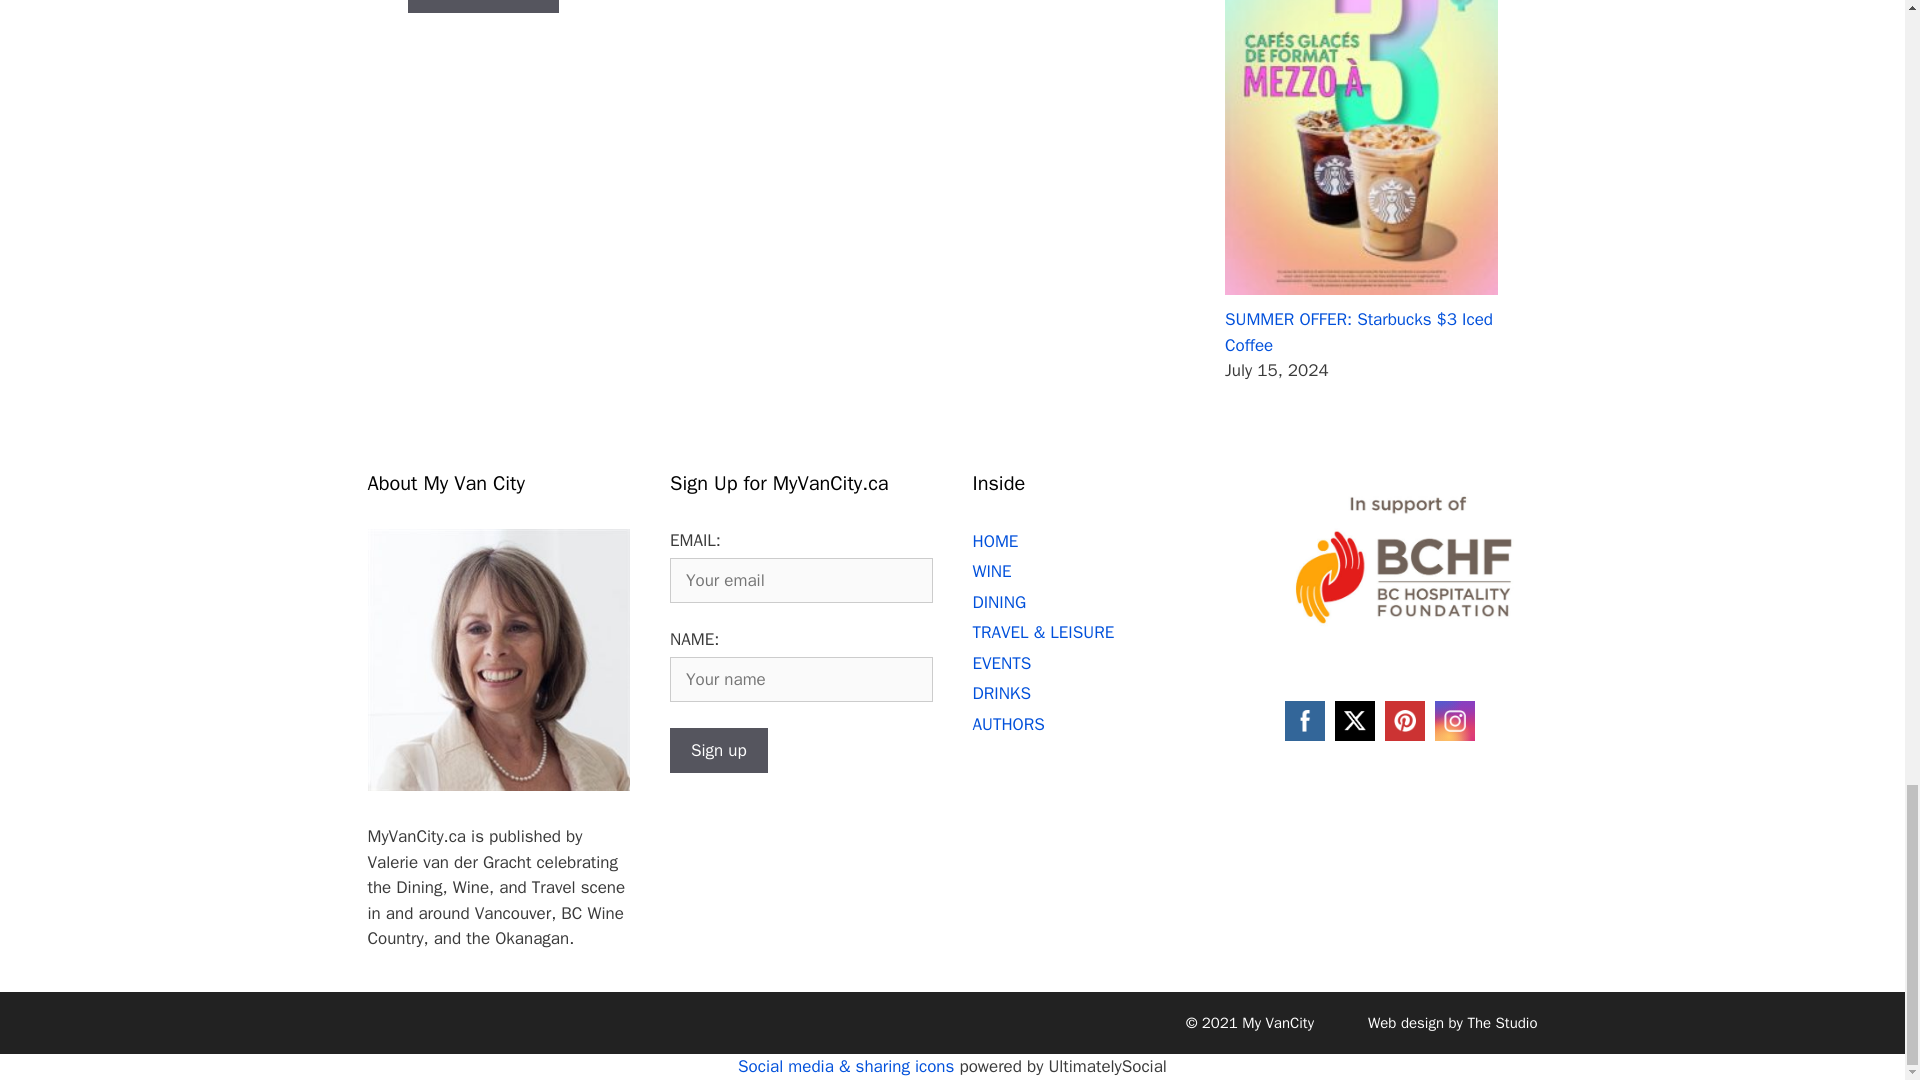 The height and width of the screenshot is (1080, 1920). What do you see at coordinates (482, 6) in the screenshot?
I see `Post Comment` at bounding box center [482, 6].